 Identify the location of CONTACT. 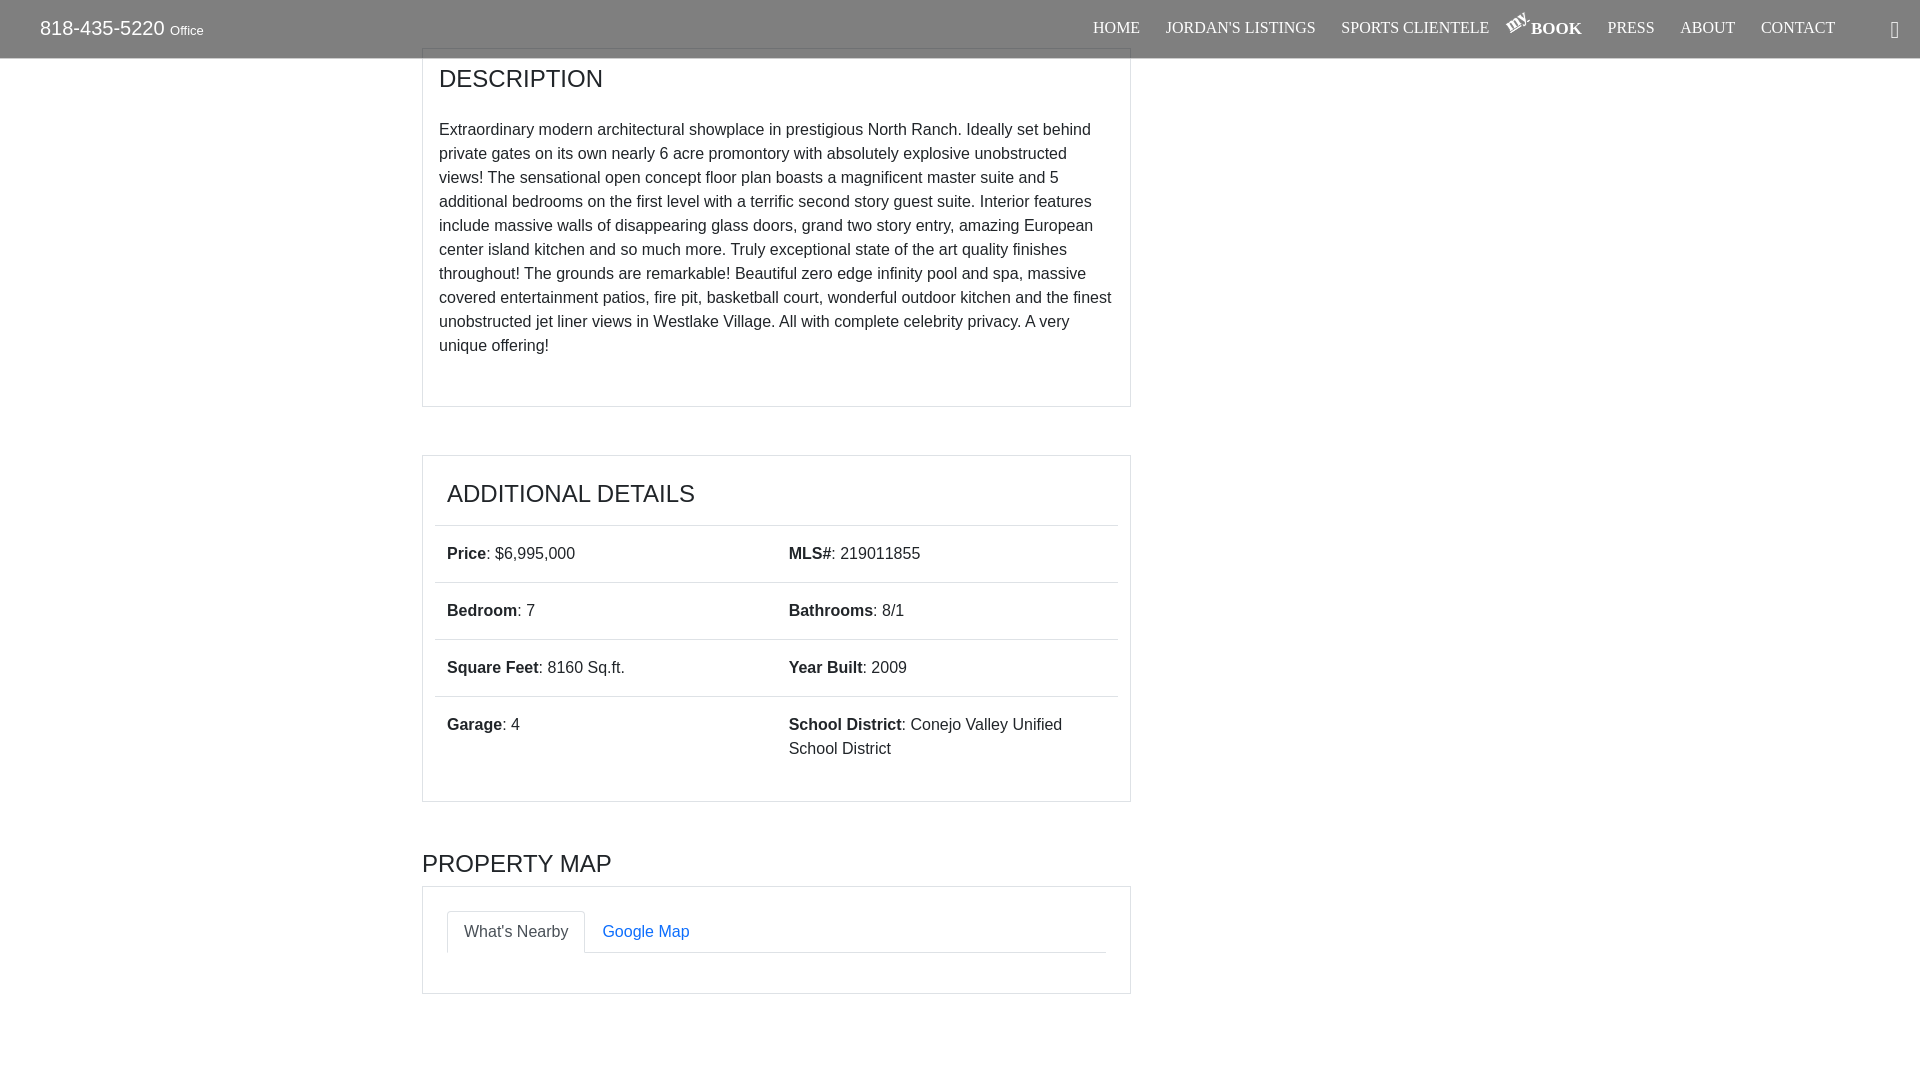
(1798, 28).